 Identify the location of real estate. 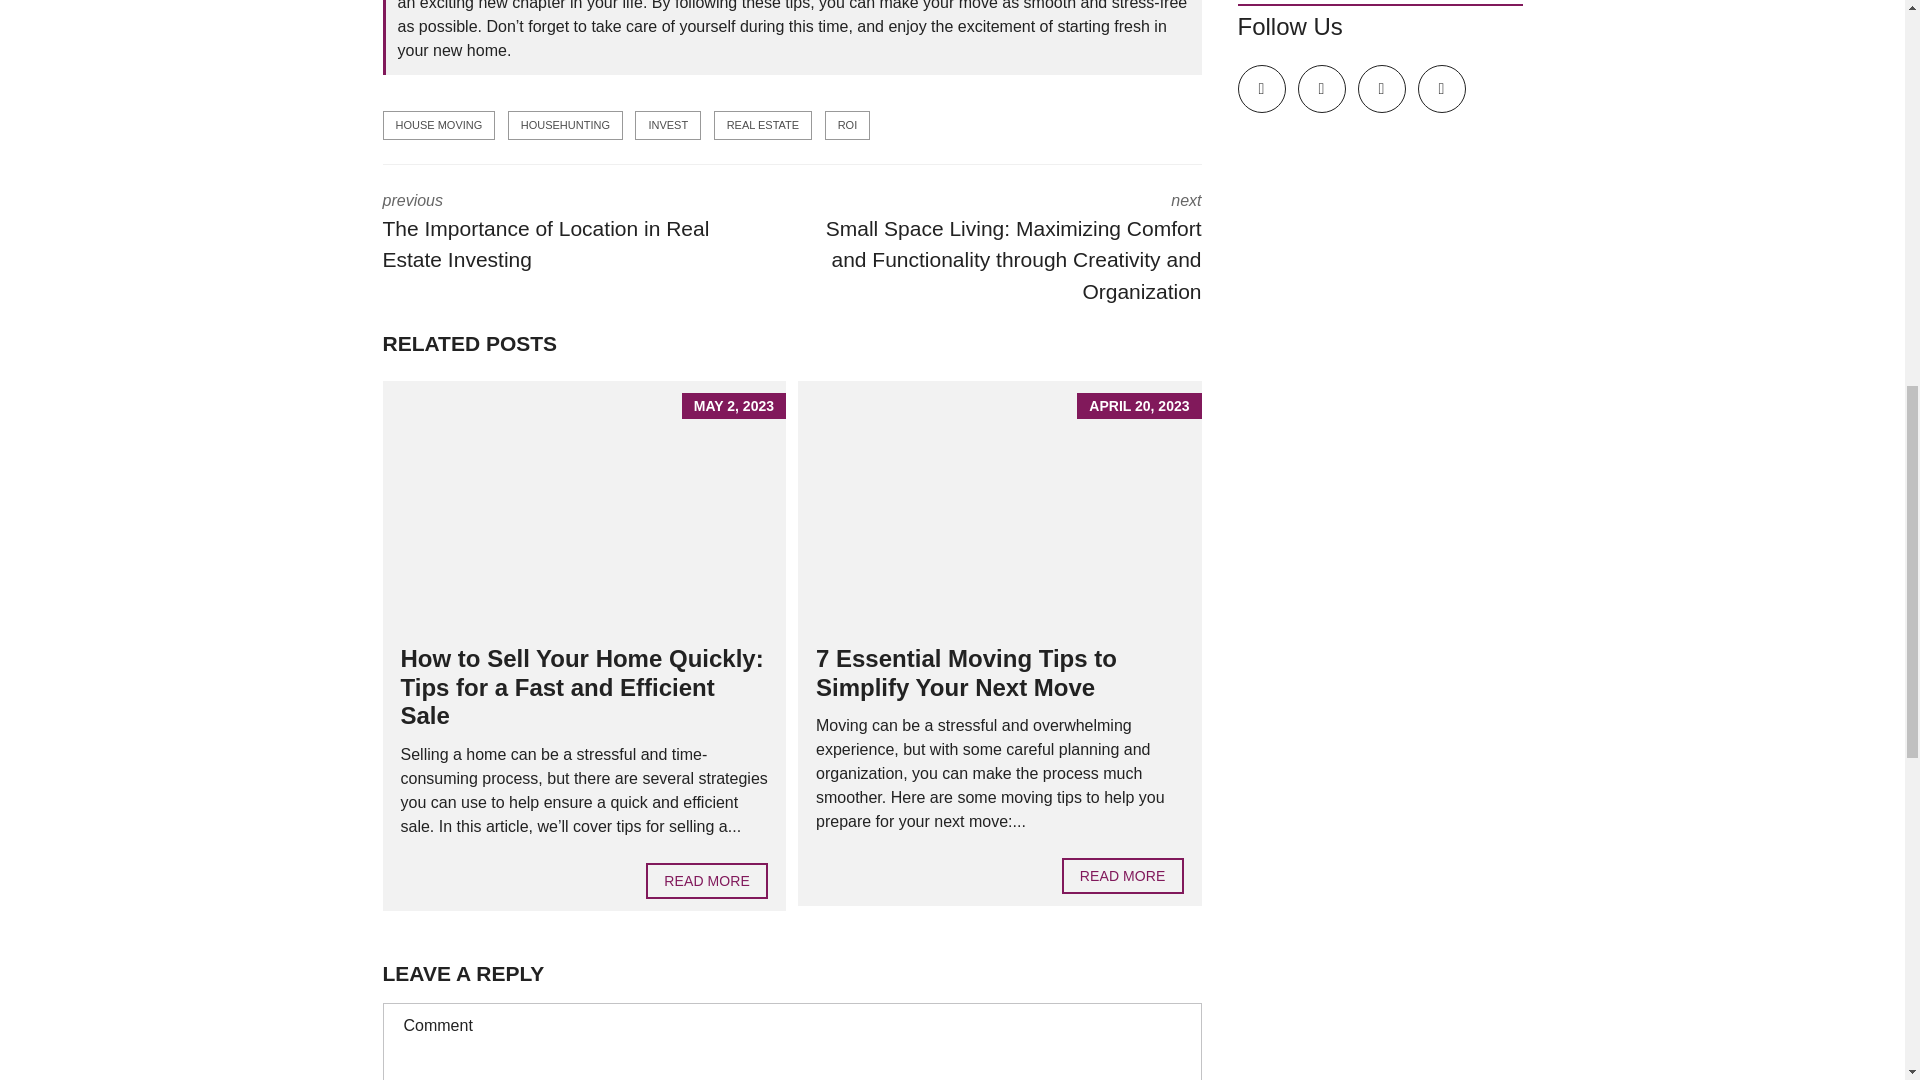
(706, 880).